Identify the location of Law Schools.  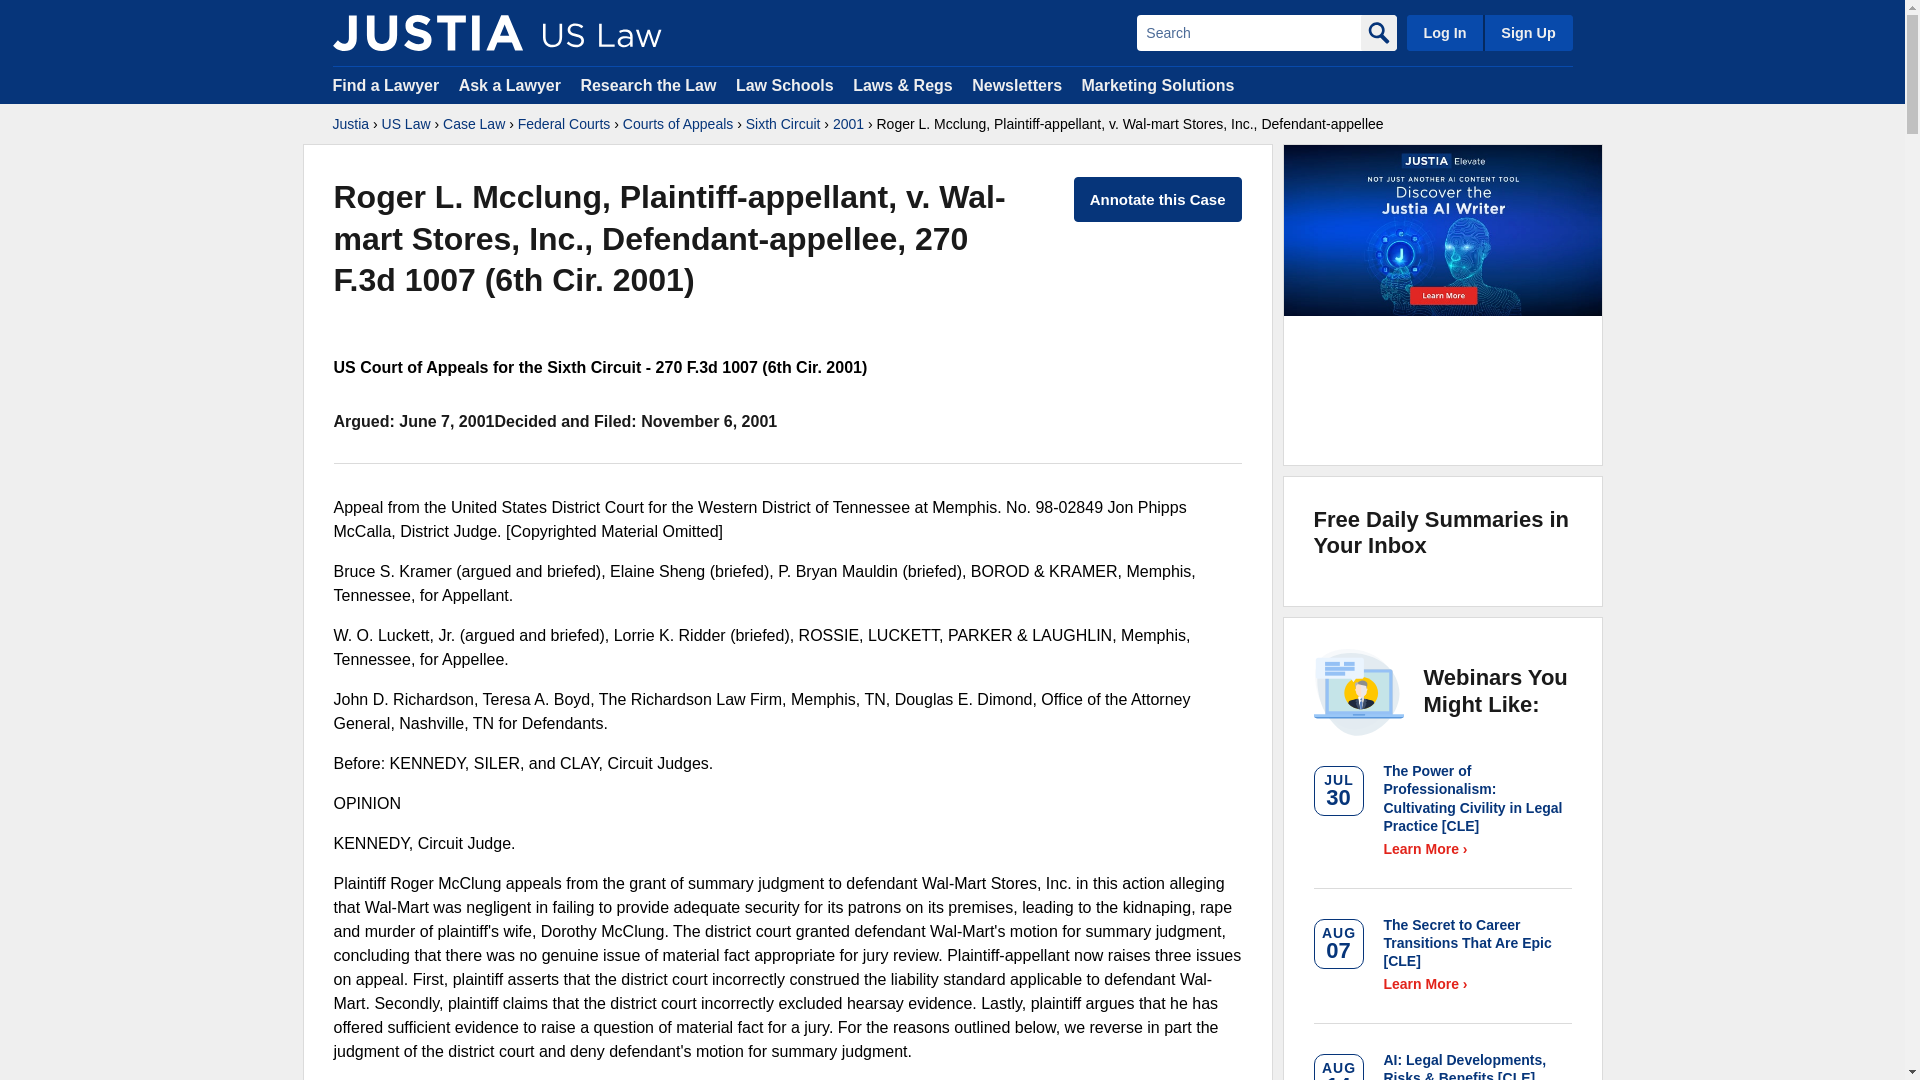
(784, 84).